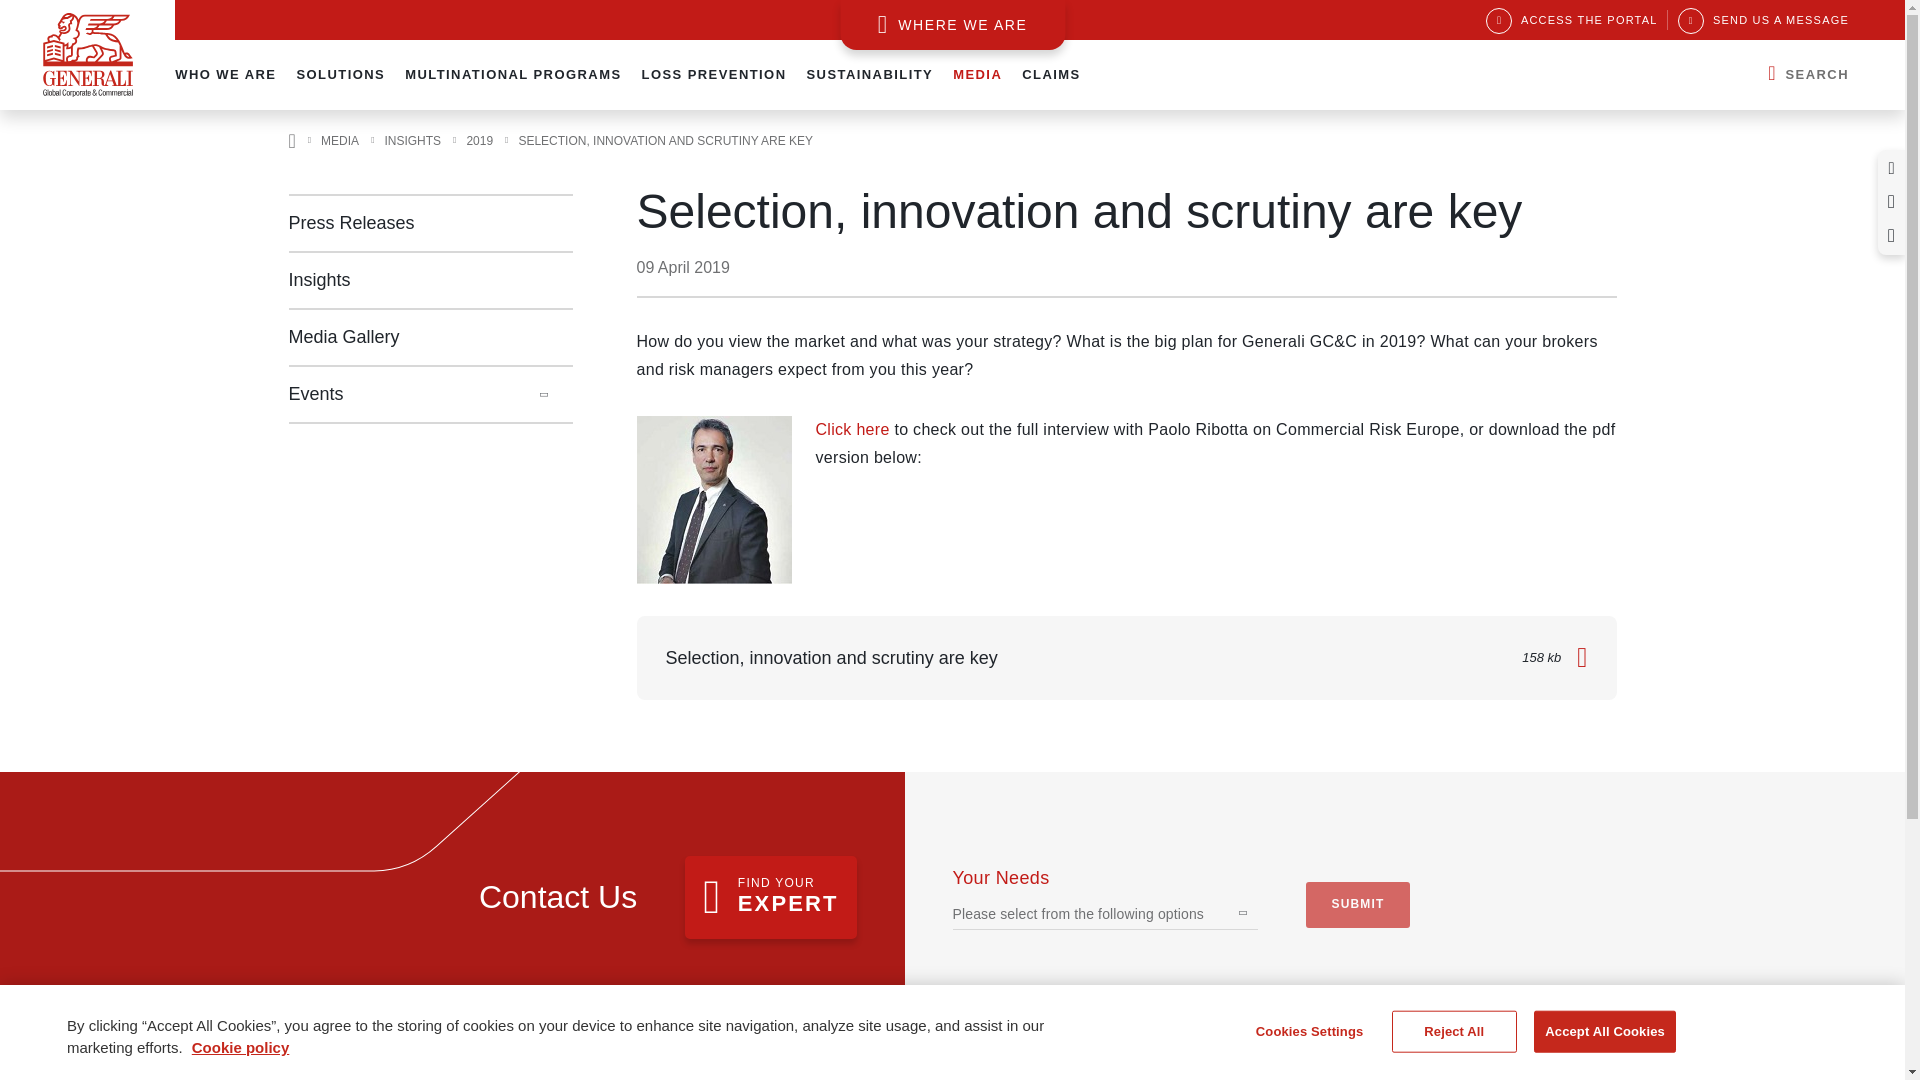  What do you see at coordinates (952, 24) in the screenshot?
I see `WHERE WE ARE` at bounding box center [952, 24].